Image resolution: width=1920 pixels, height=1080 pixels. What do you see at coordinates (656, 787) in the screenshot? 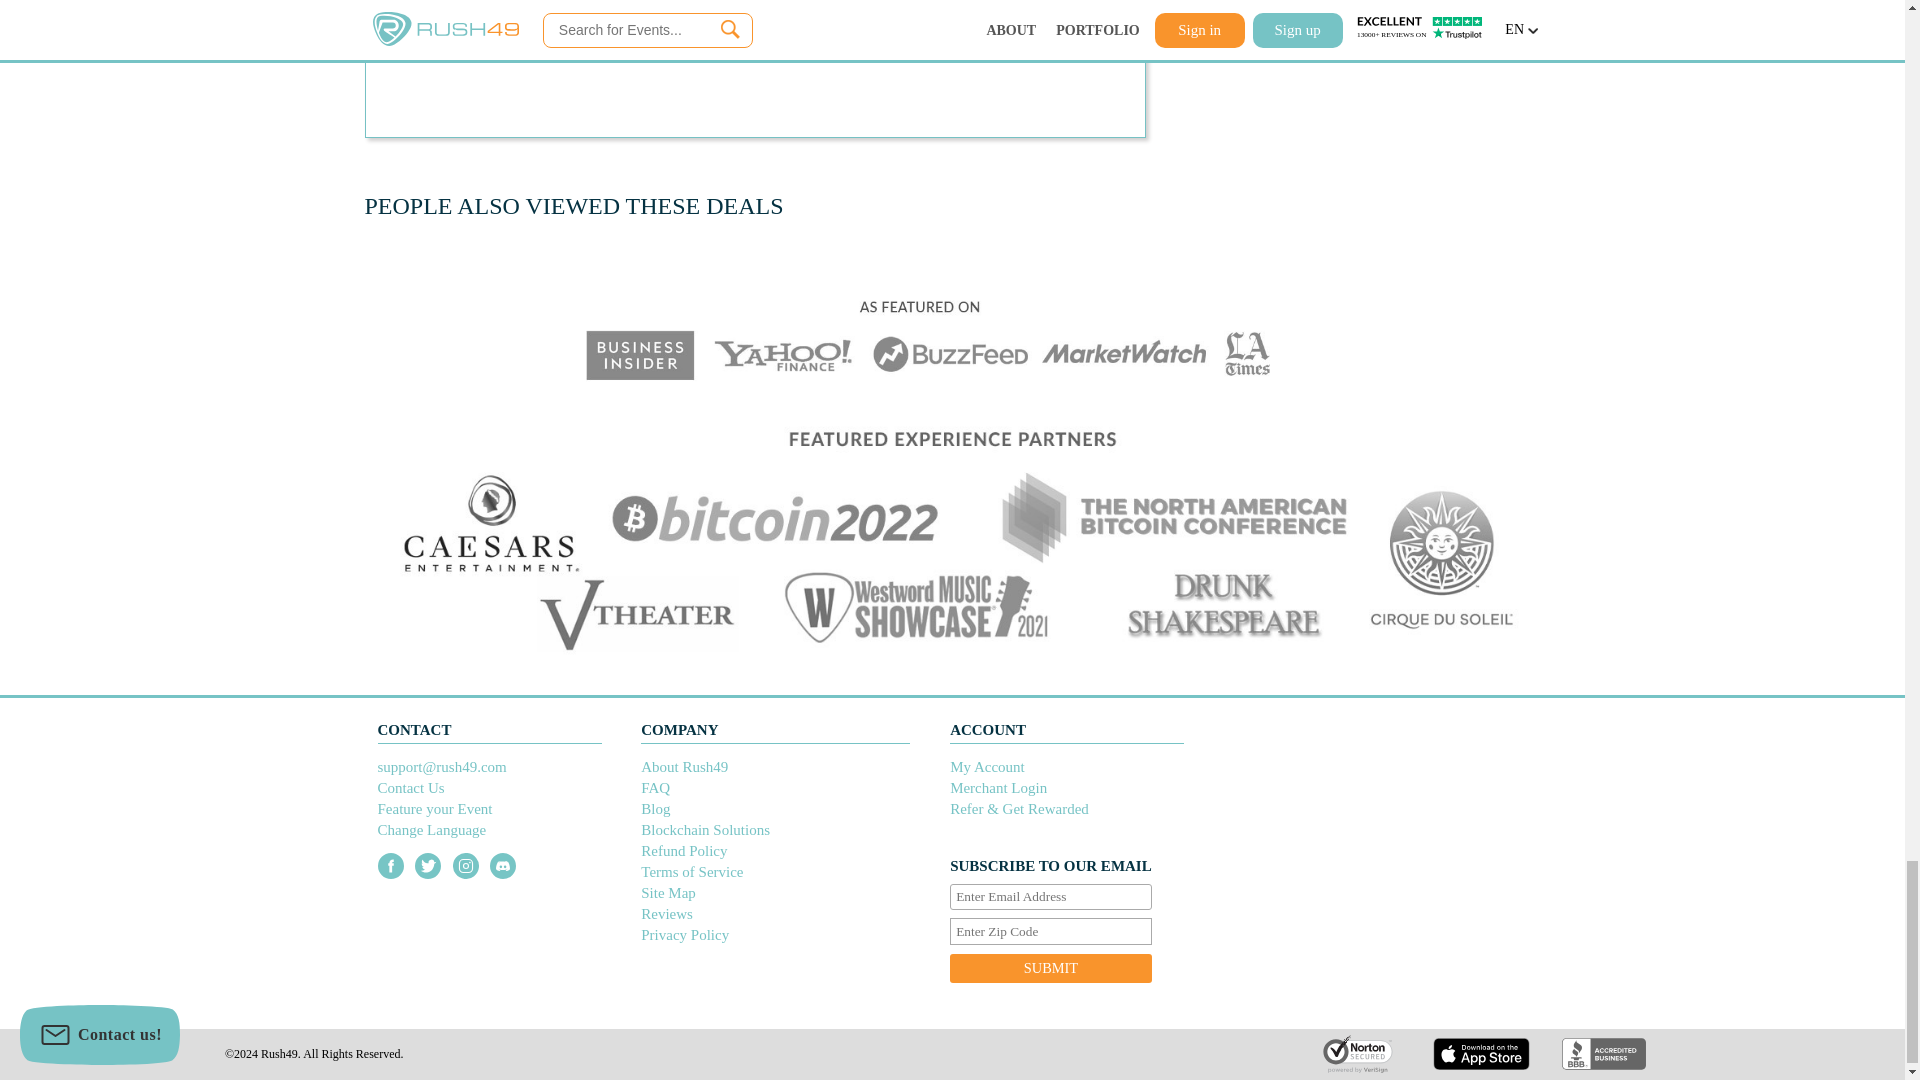
I see `FAQ` at bounding box center [656, 787].